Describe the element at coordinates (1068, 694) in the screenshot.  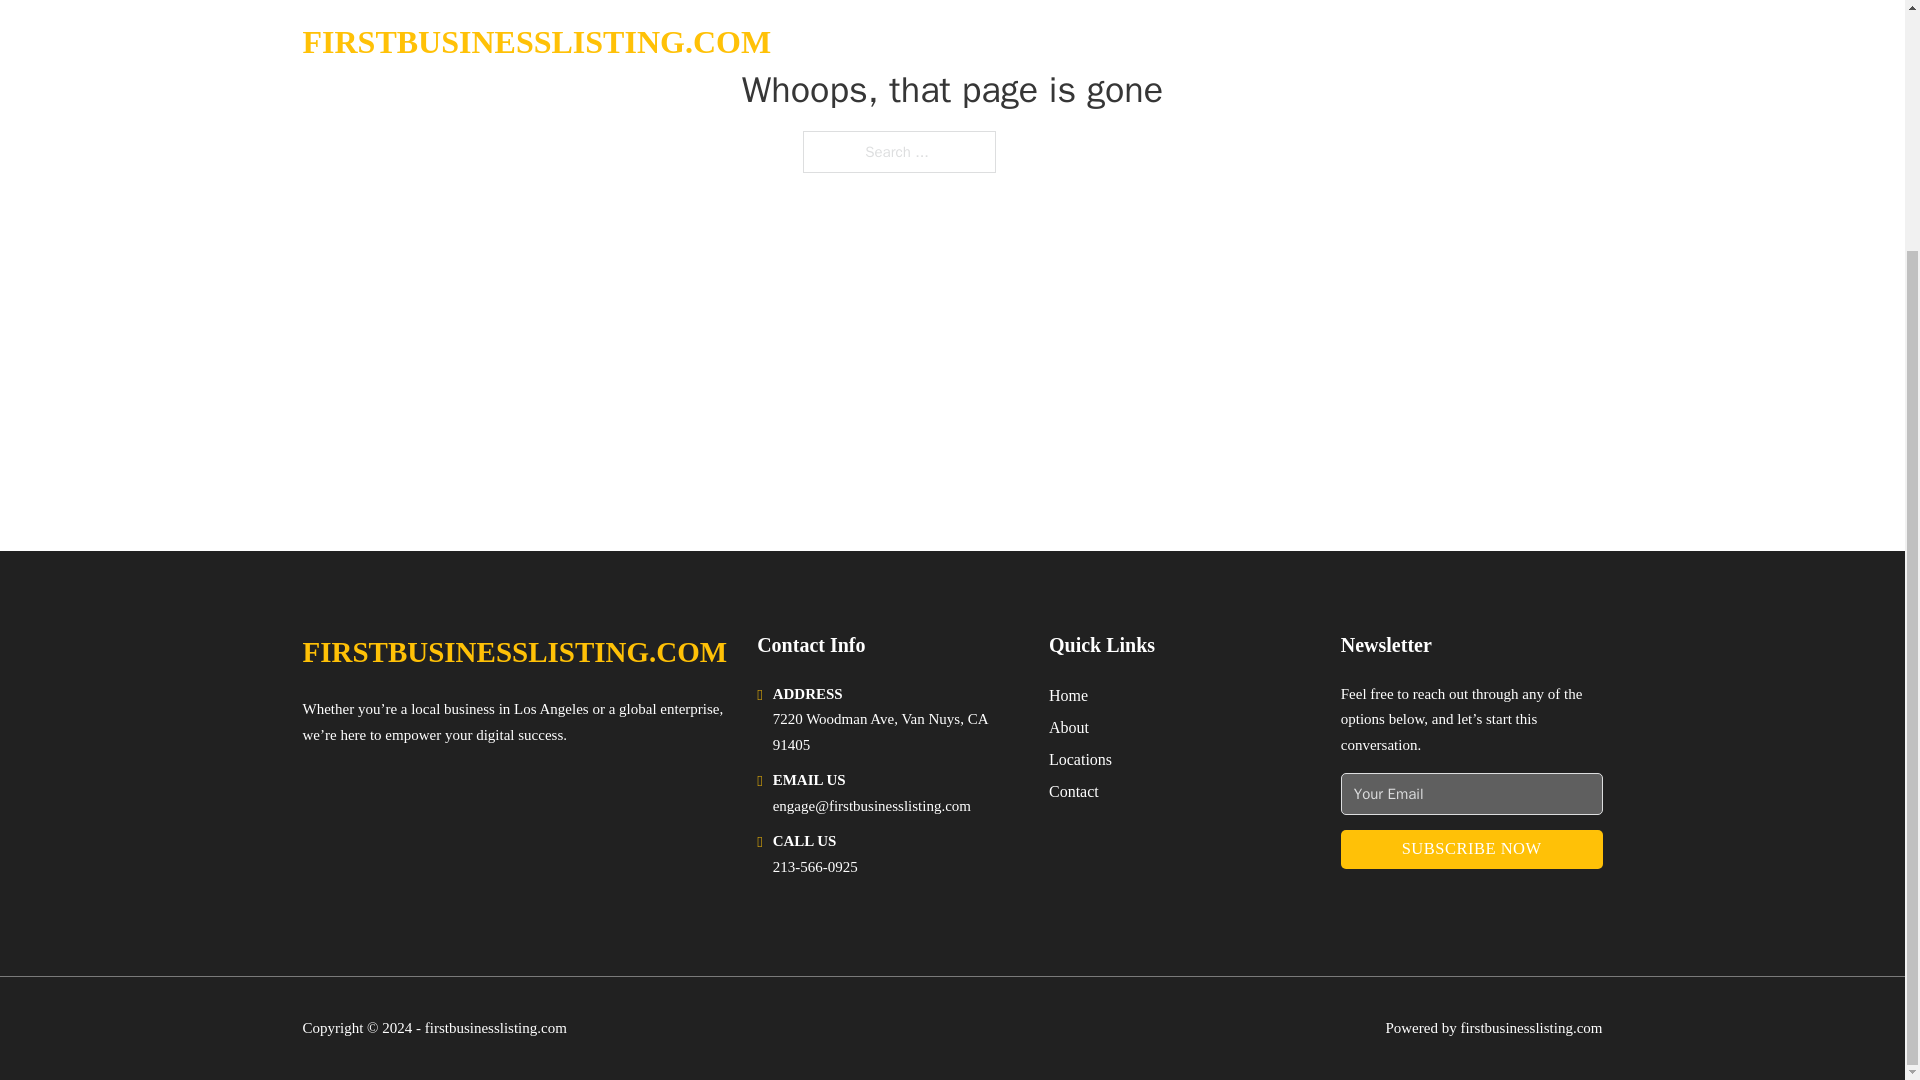
I see `Home` at that location.